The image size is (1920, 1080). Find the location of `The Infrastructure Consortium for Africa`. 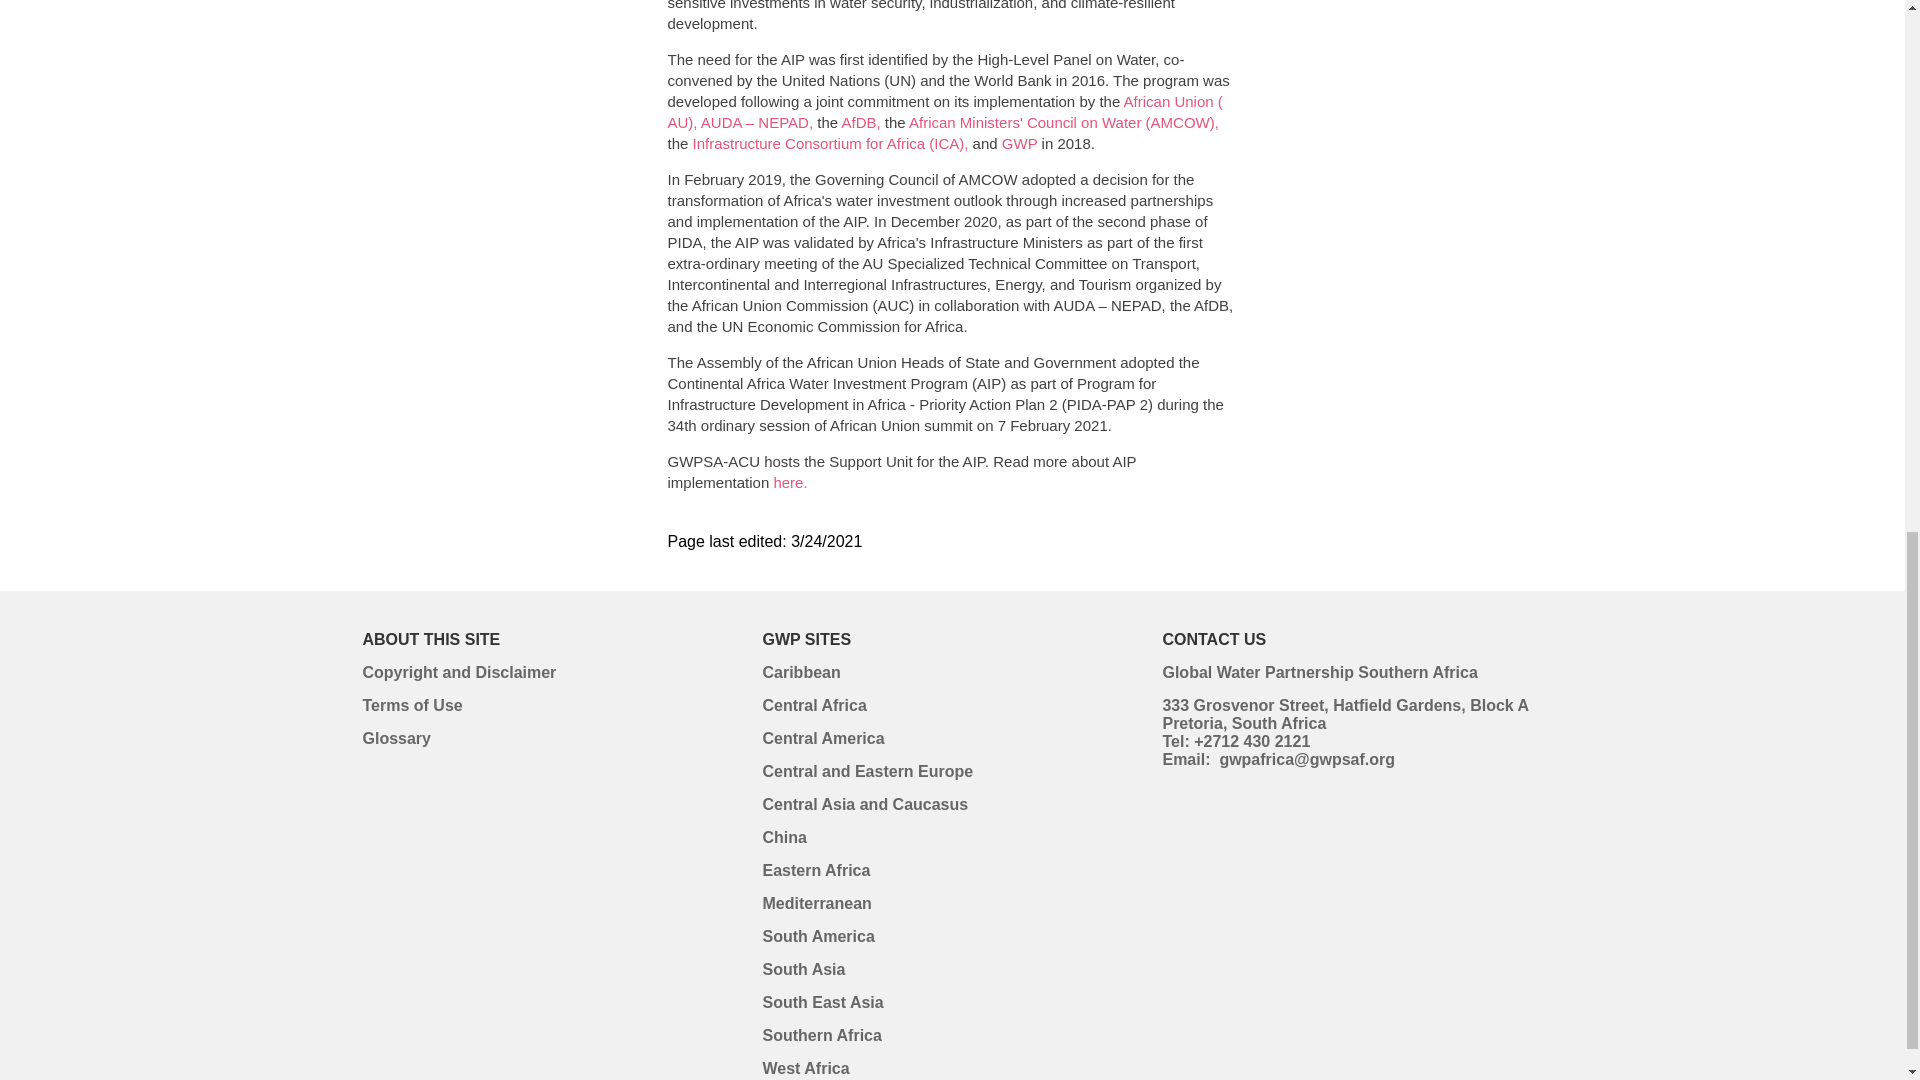

The Infrastructure Consortium for Africa is located at coordinates (831, 144).